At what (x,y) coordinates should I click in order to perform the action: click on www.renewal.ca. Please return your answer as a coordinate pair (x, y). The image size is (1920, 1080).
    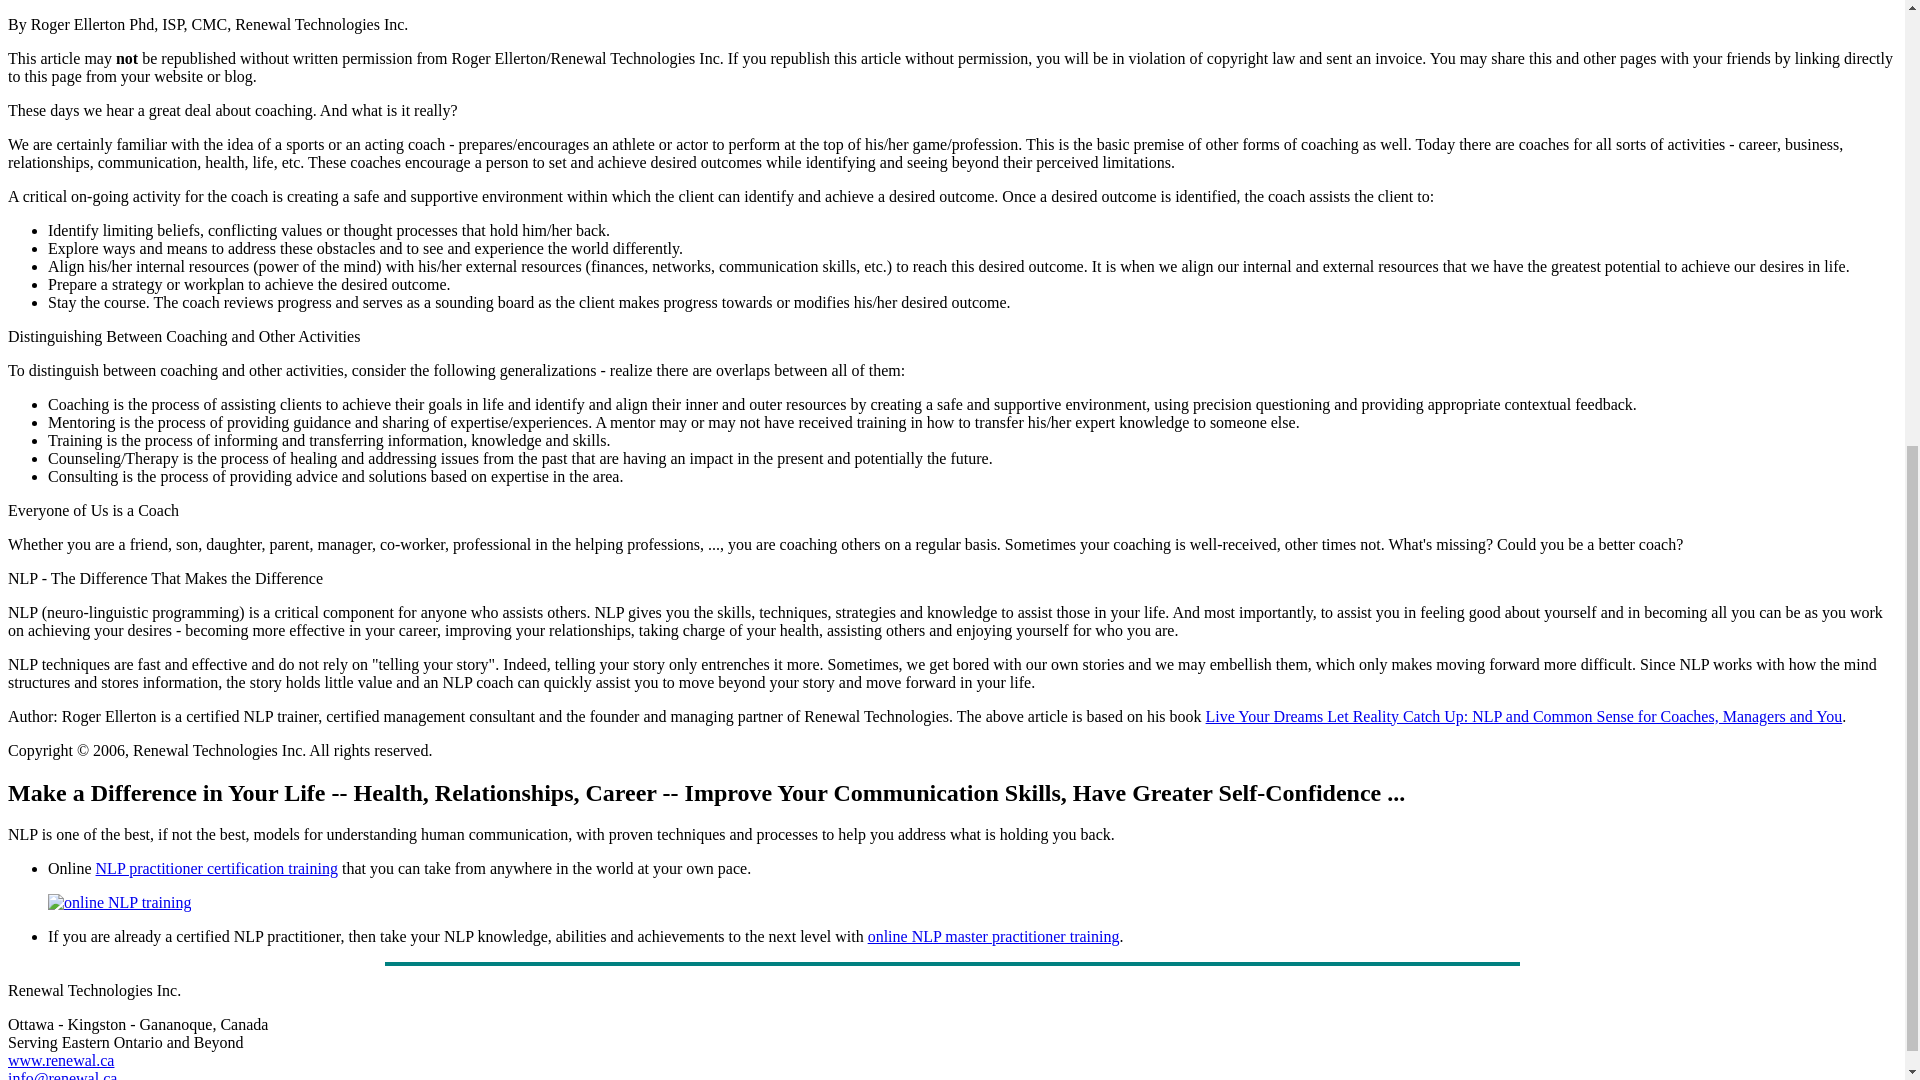
    Looking at the image, I should click on (60, 1060).